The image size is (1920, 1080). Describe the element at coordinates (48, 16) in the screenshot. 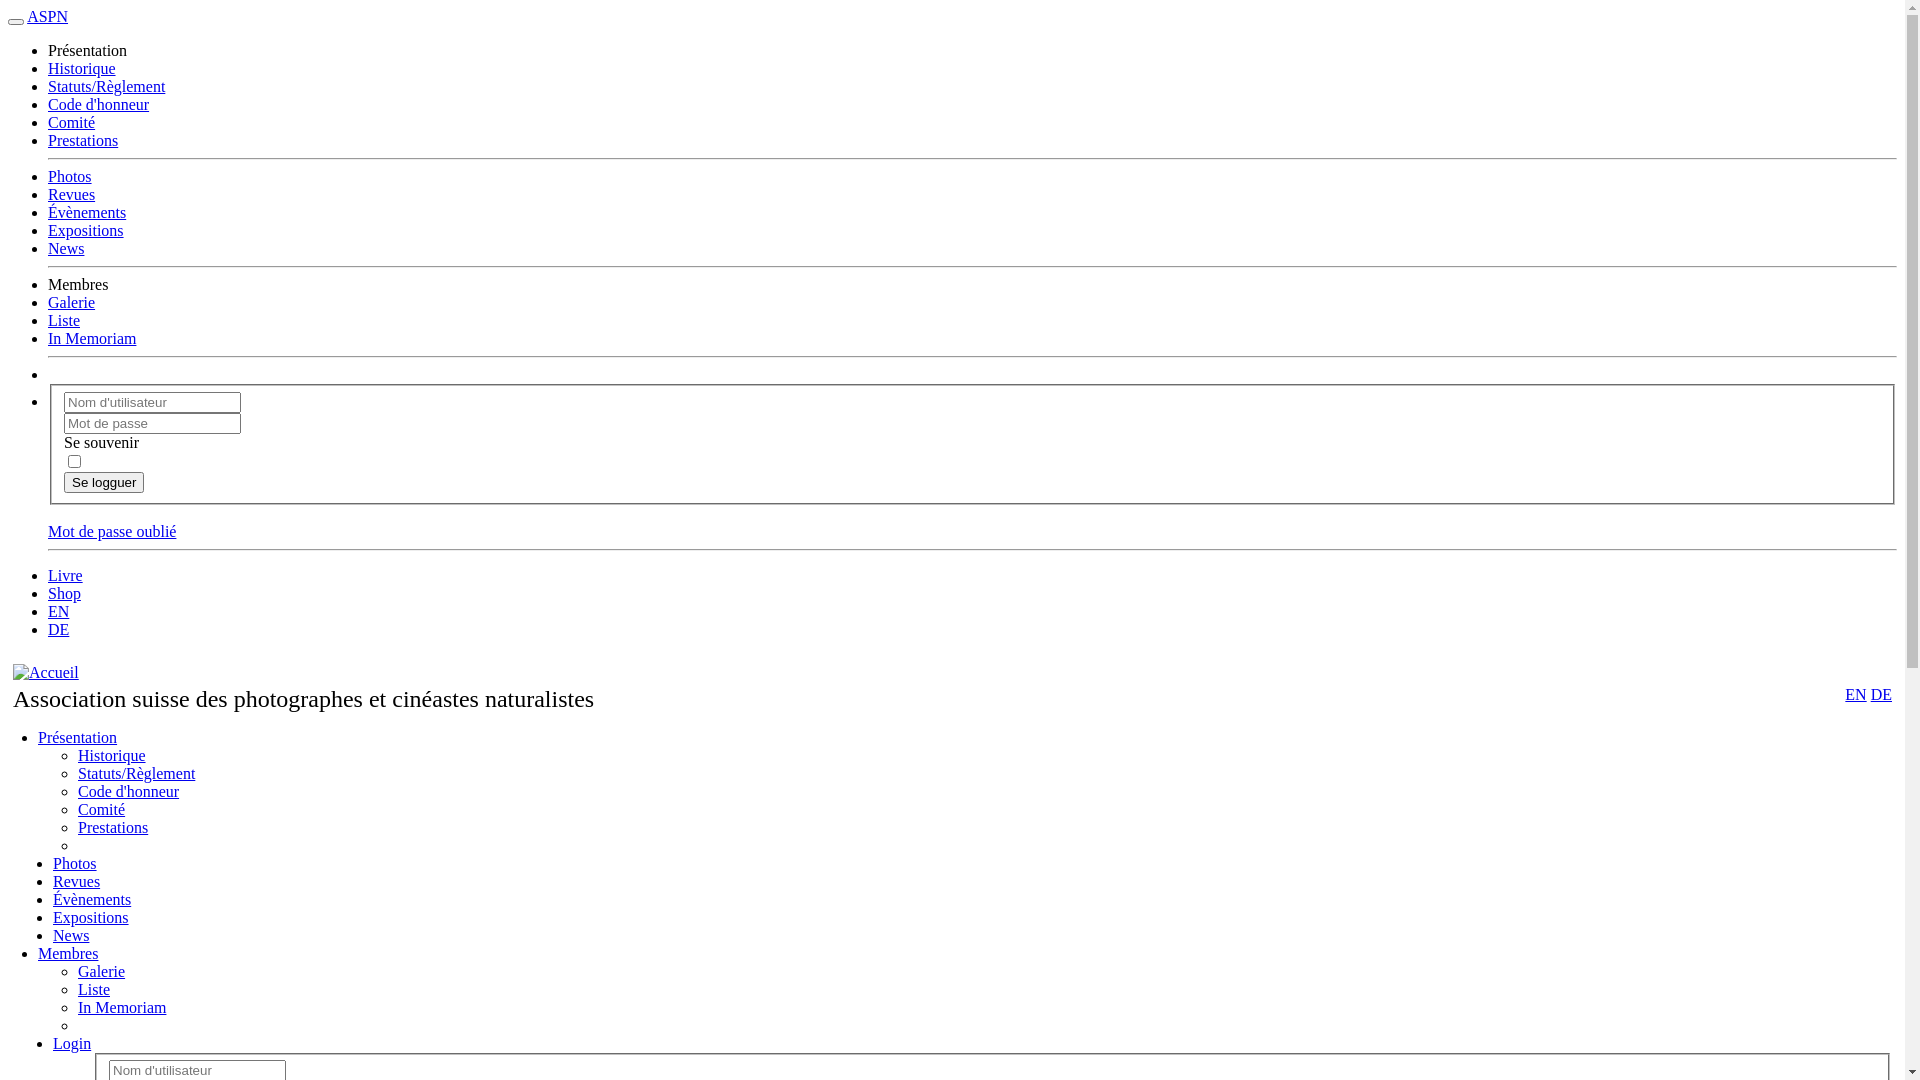

I see `ASPN` at that location.